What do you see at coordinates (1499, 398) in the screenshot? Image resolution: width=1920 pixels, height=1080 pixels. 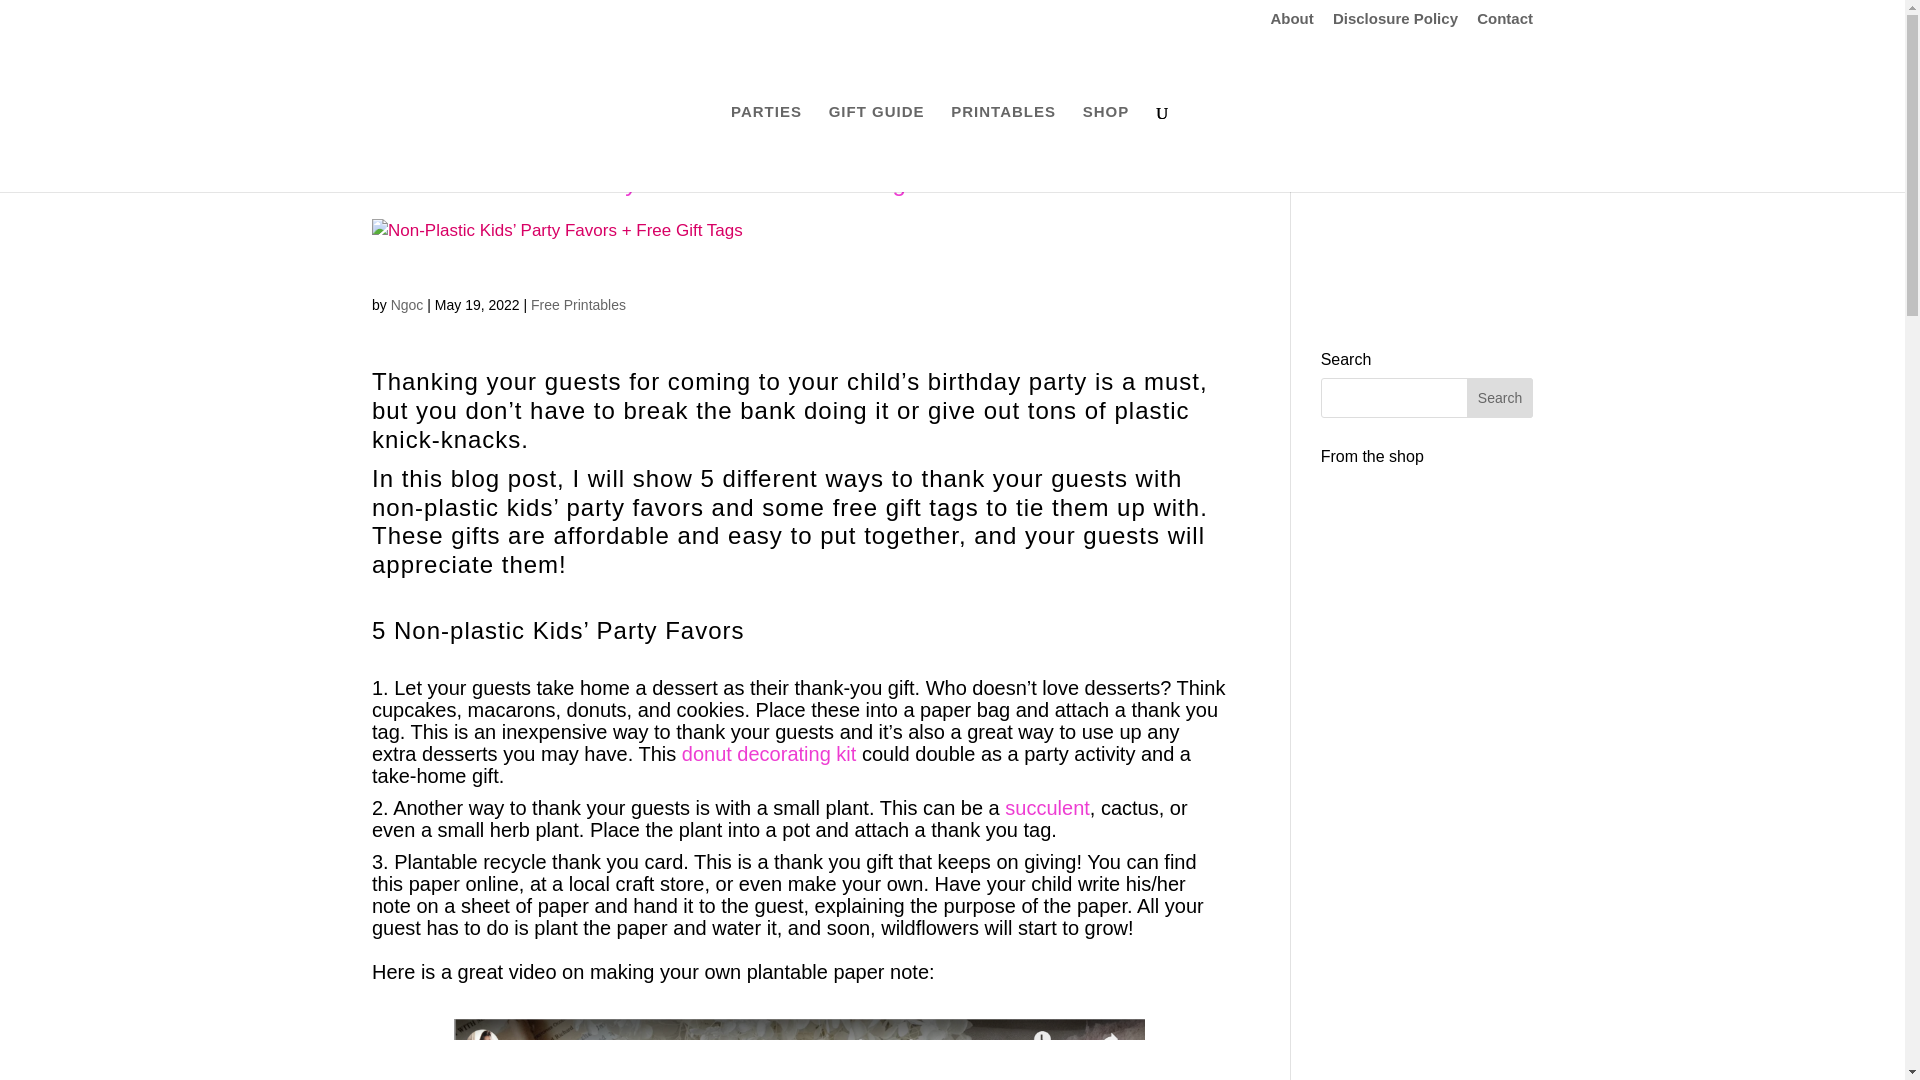 I see `Search` at bounding box center [1499, 398].